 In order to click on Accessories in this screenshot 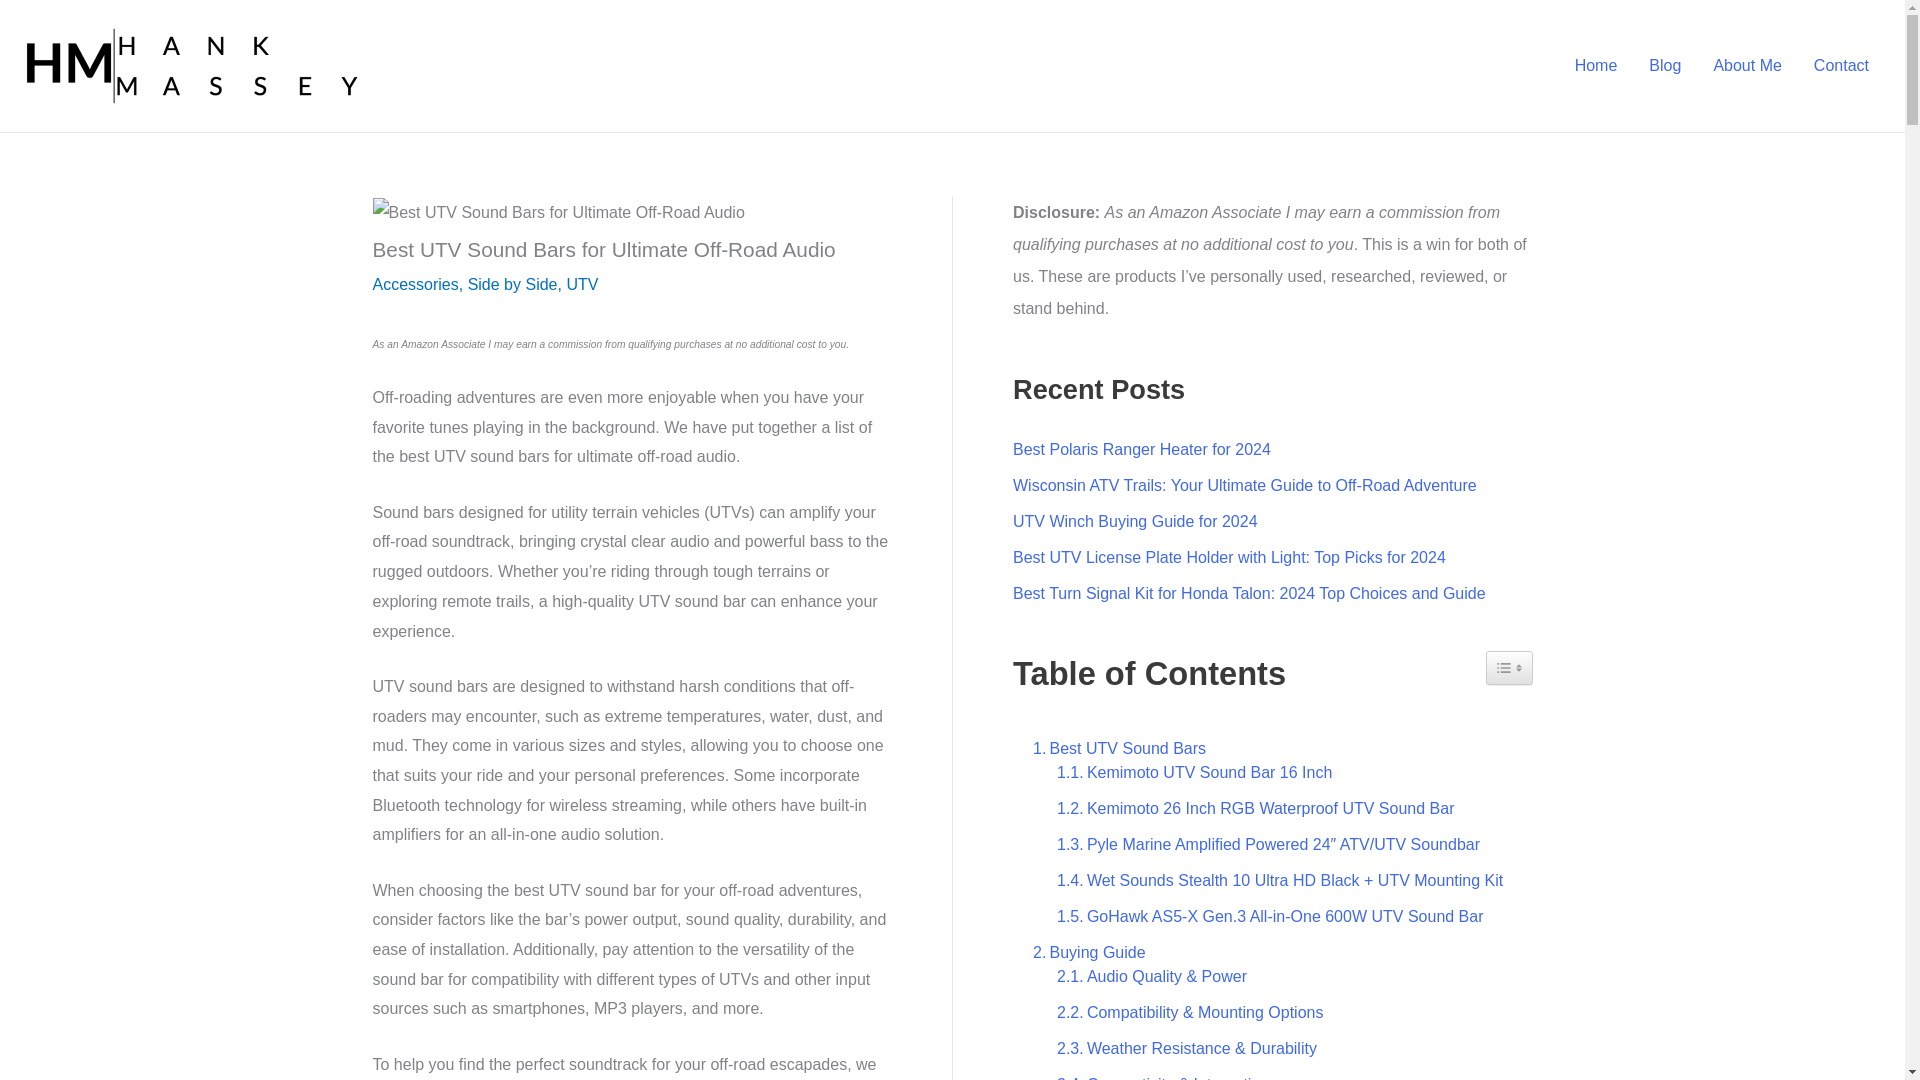, I will do `click(415, 284)`.